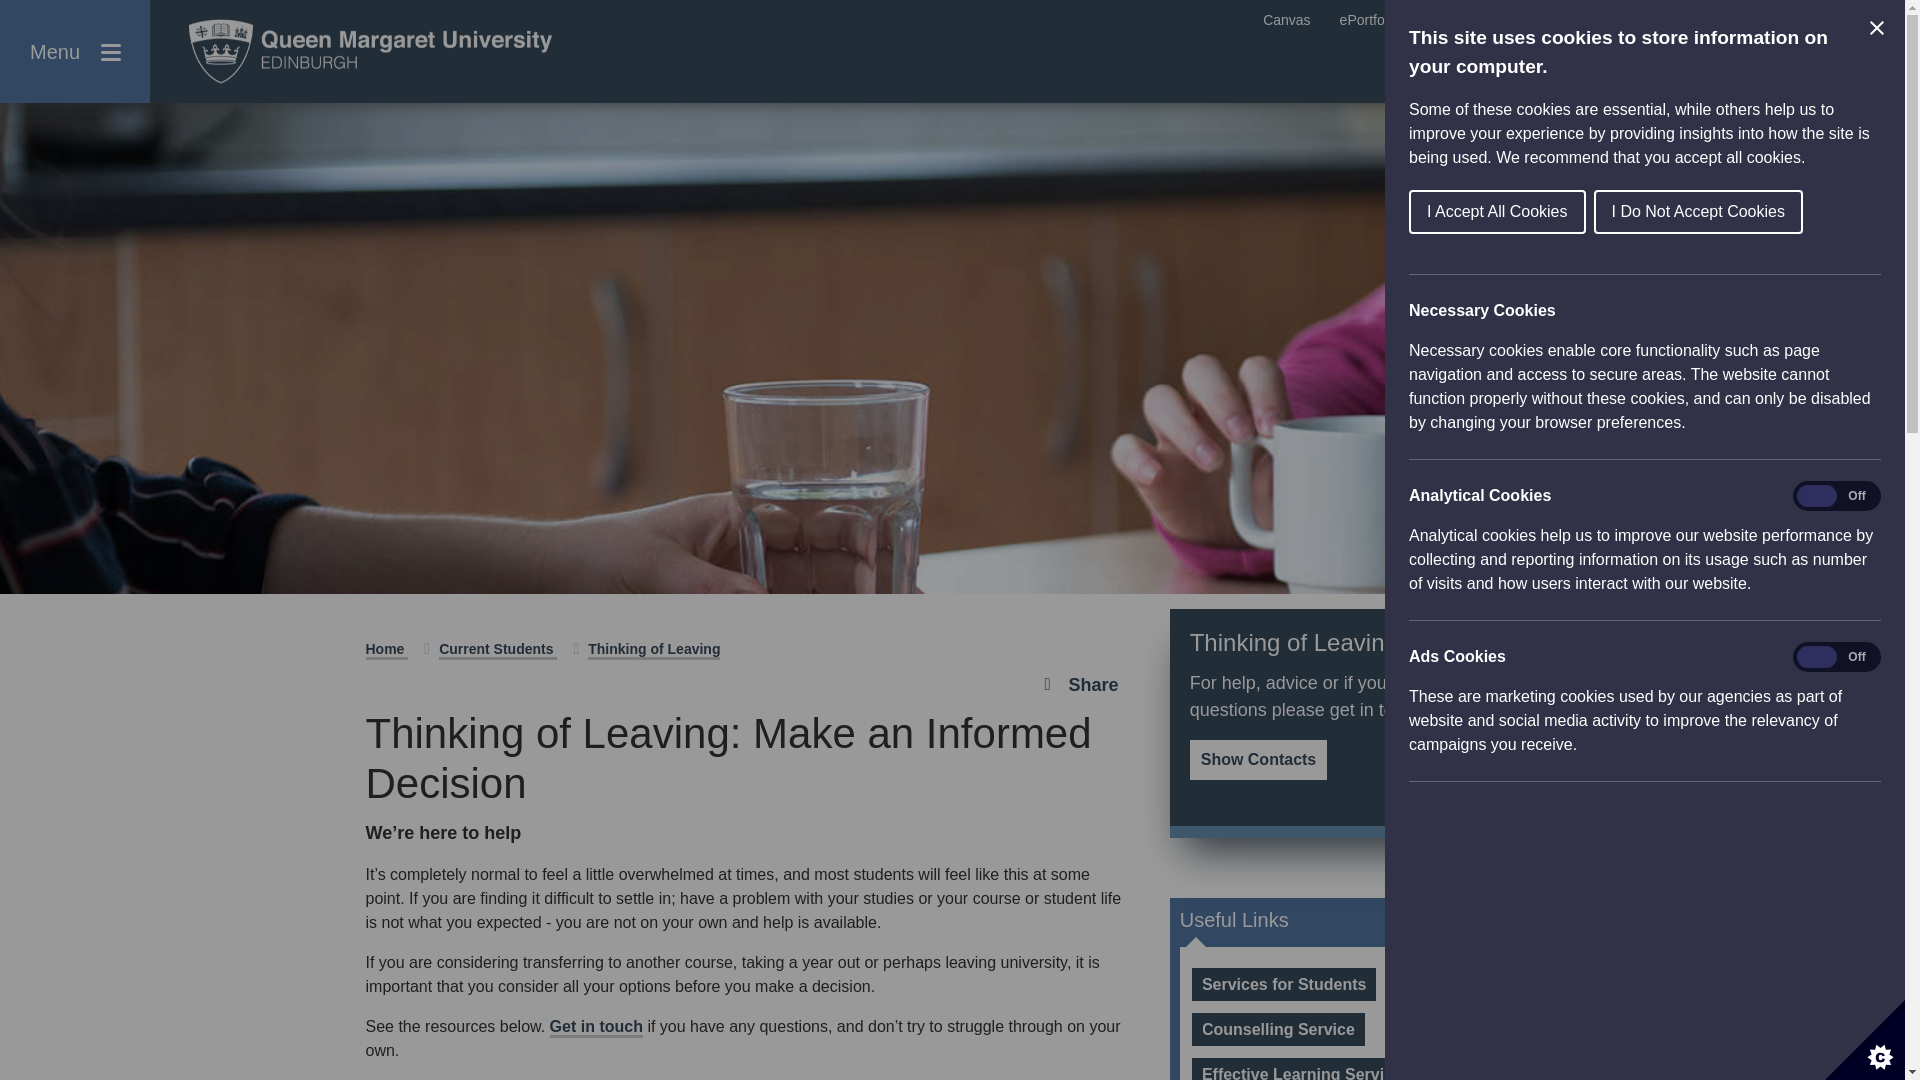 This screenshot has width=1920, height=1080. Describe the element at coordinates (1682, 20) in the screenshot. I see `Webmail` at that location.